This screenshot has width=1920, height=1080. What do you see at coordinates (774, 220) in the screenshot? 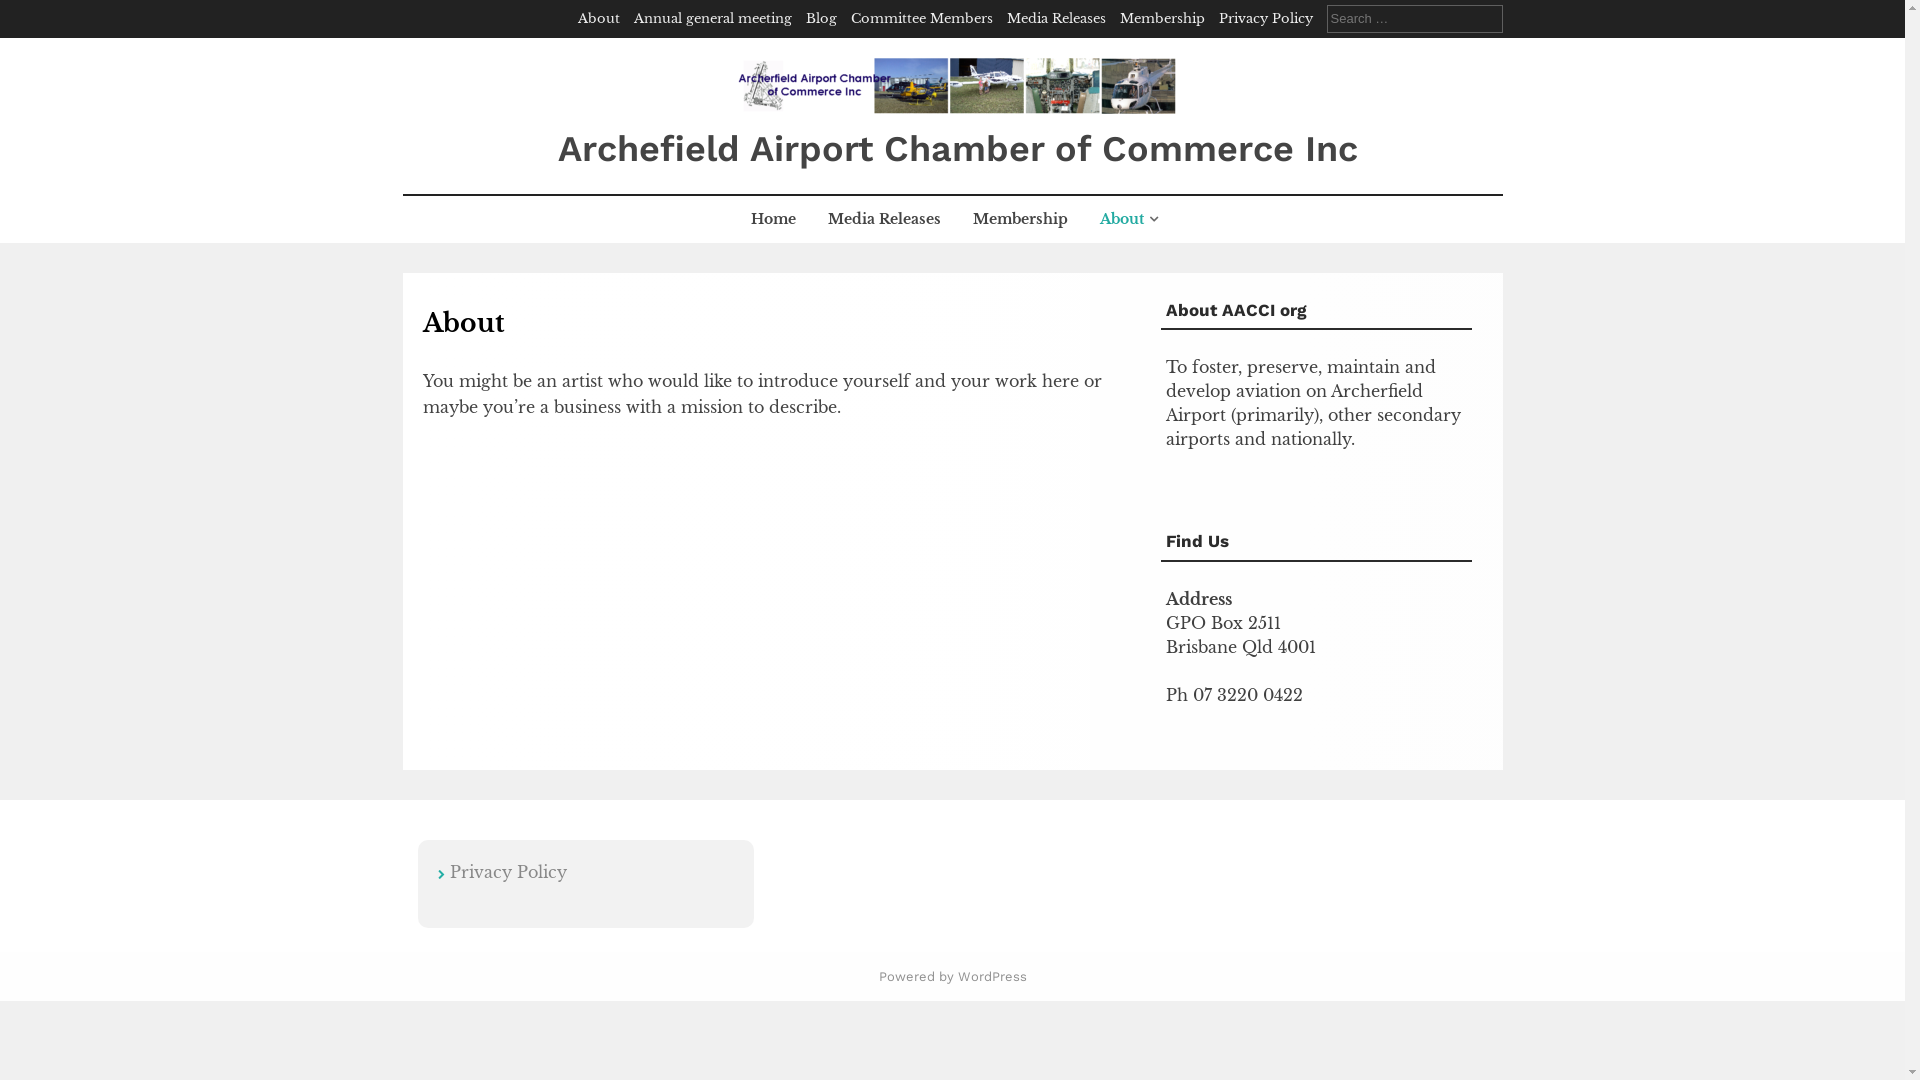
I see `Home` at bounding box center [774, 220].